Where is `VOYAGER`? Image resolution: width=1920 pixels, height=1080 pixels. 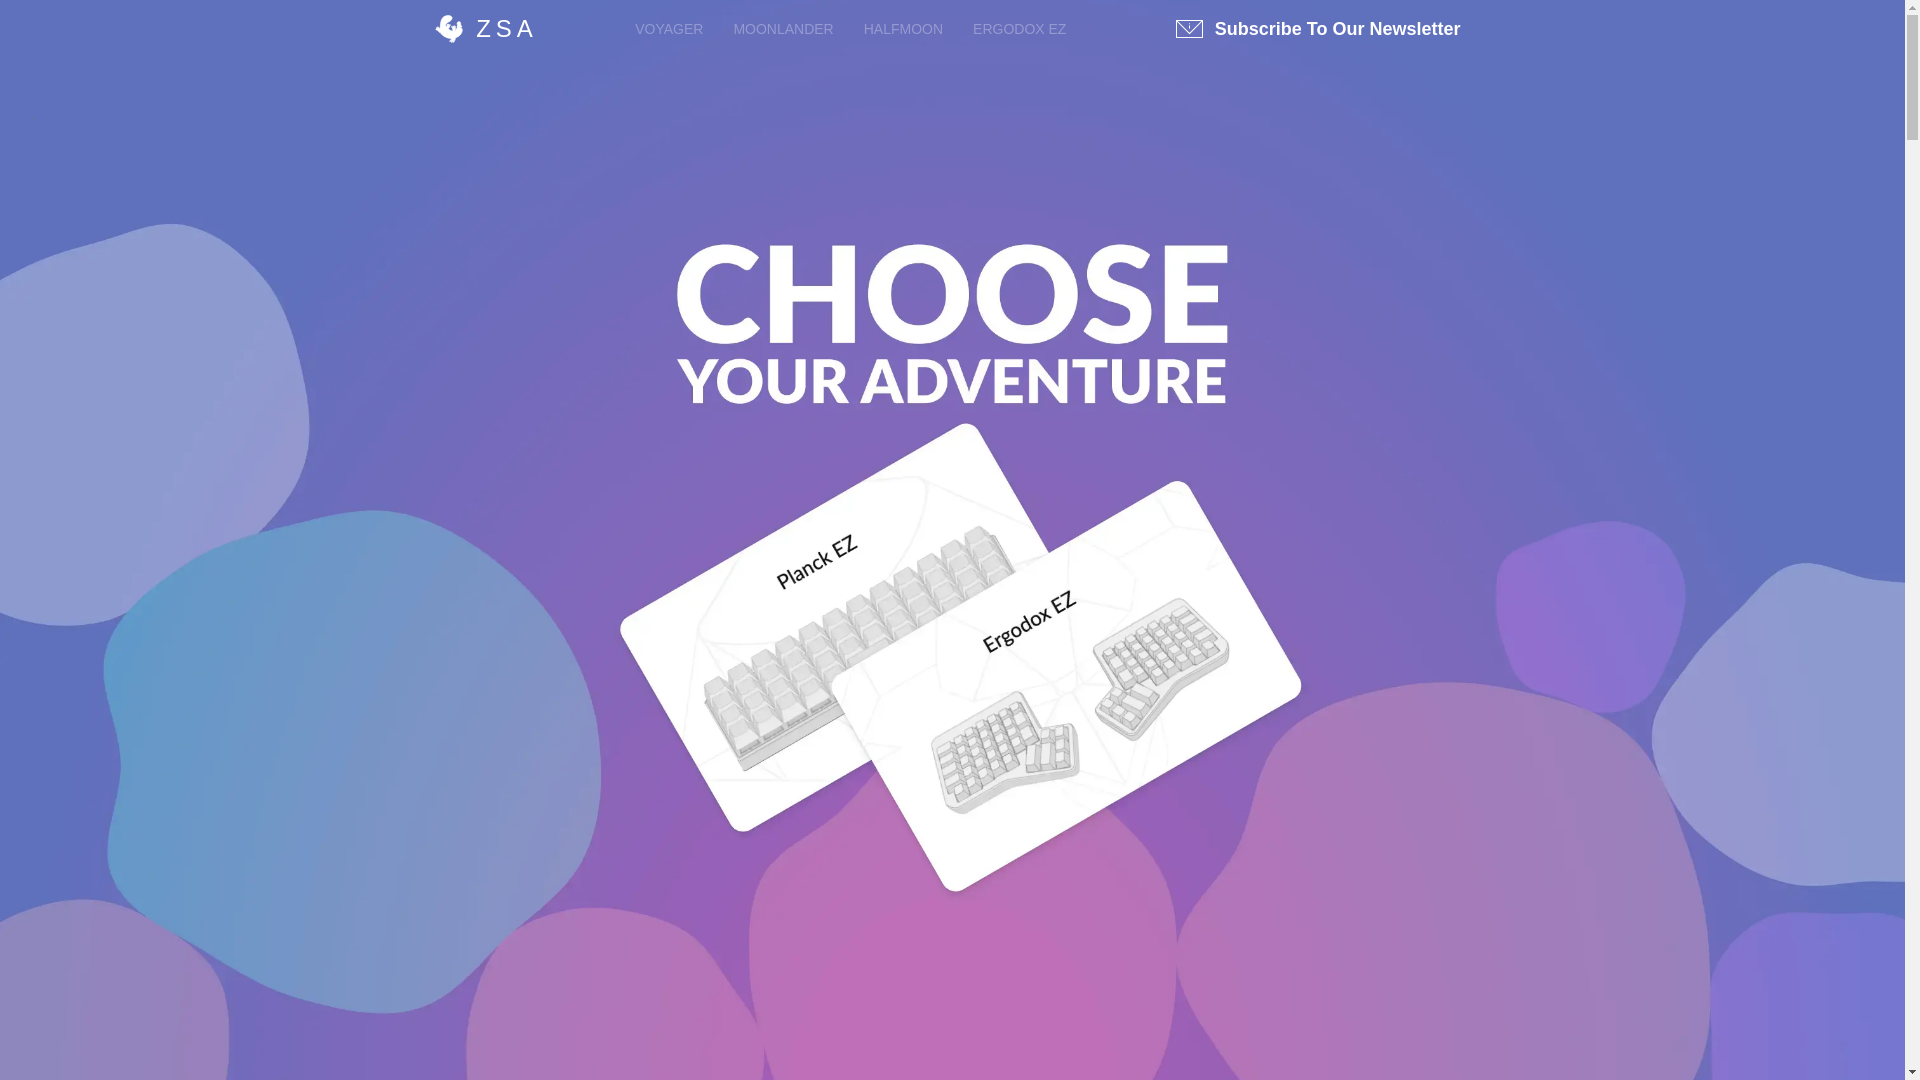
VOYAGER is located at coordinates (668, 28).